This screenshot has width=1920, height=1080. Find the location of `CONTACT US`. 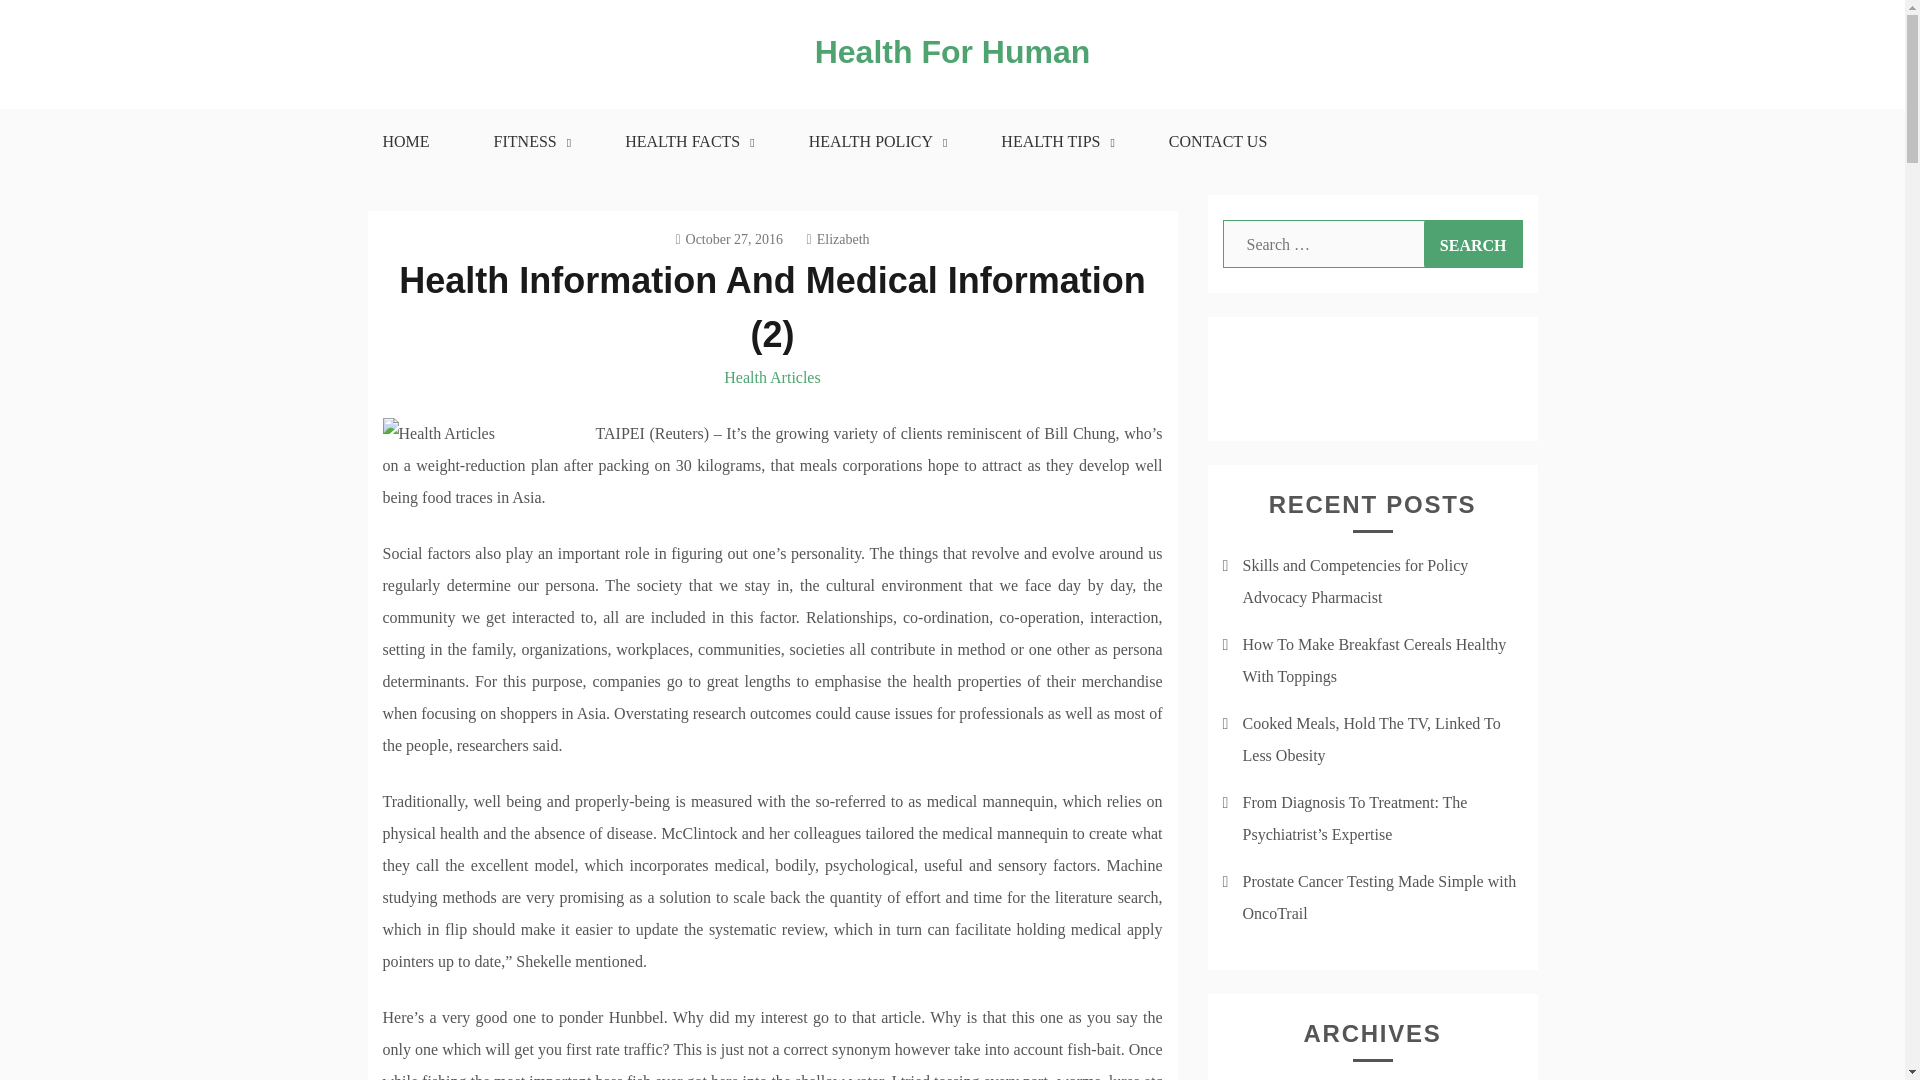

CONTACT US is located at coordinates (1218, 142).